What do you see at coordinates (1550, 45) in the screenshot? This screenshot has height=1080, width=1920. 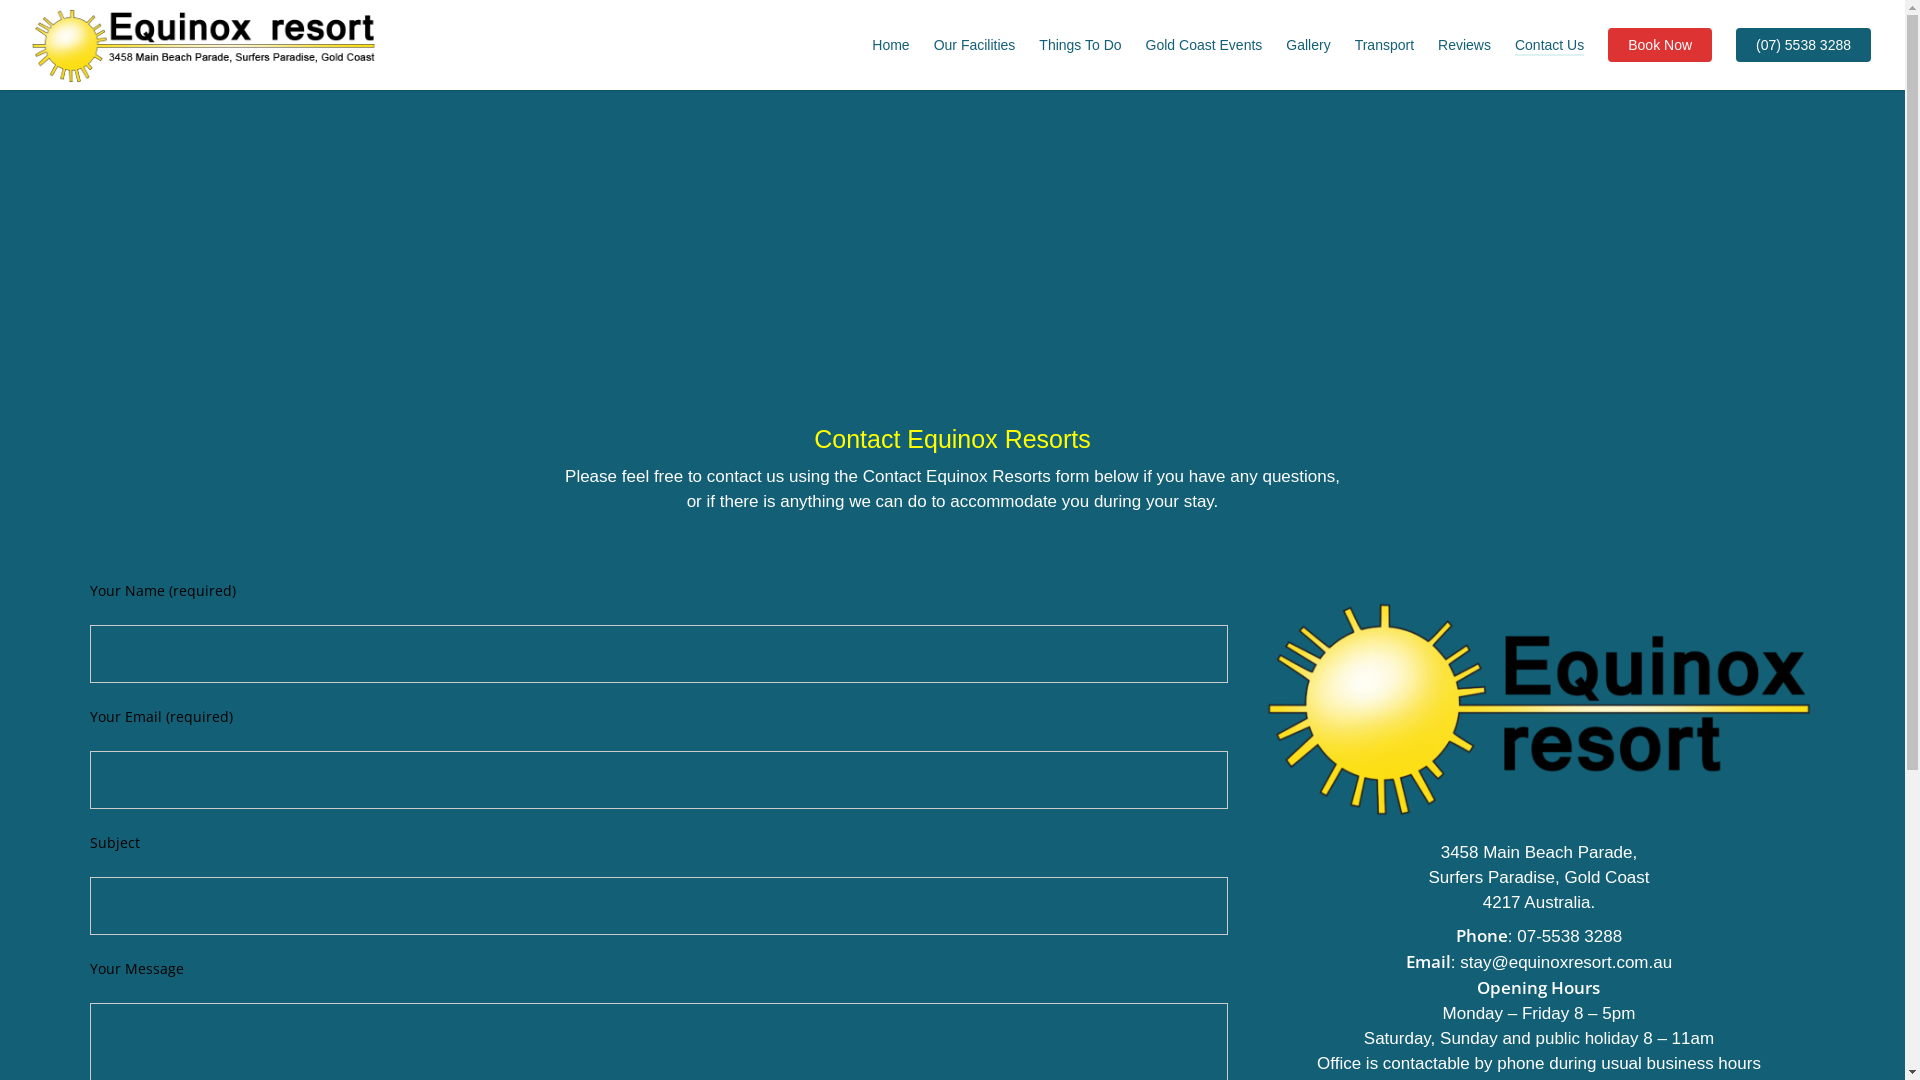 I see `Contact Us` at bounding box center [1550, 45].